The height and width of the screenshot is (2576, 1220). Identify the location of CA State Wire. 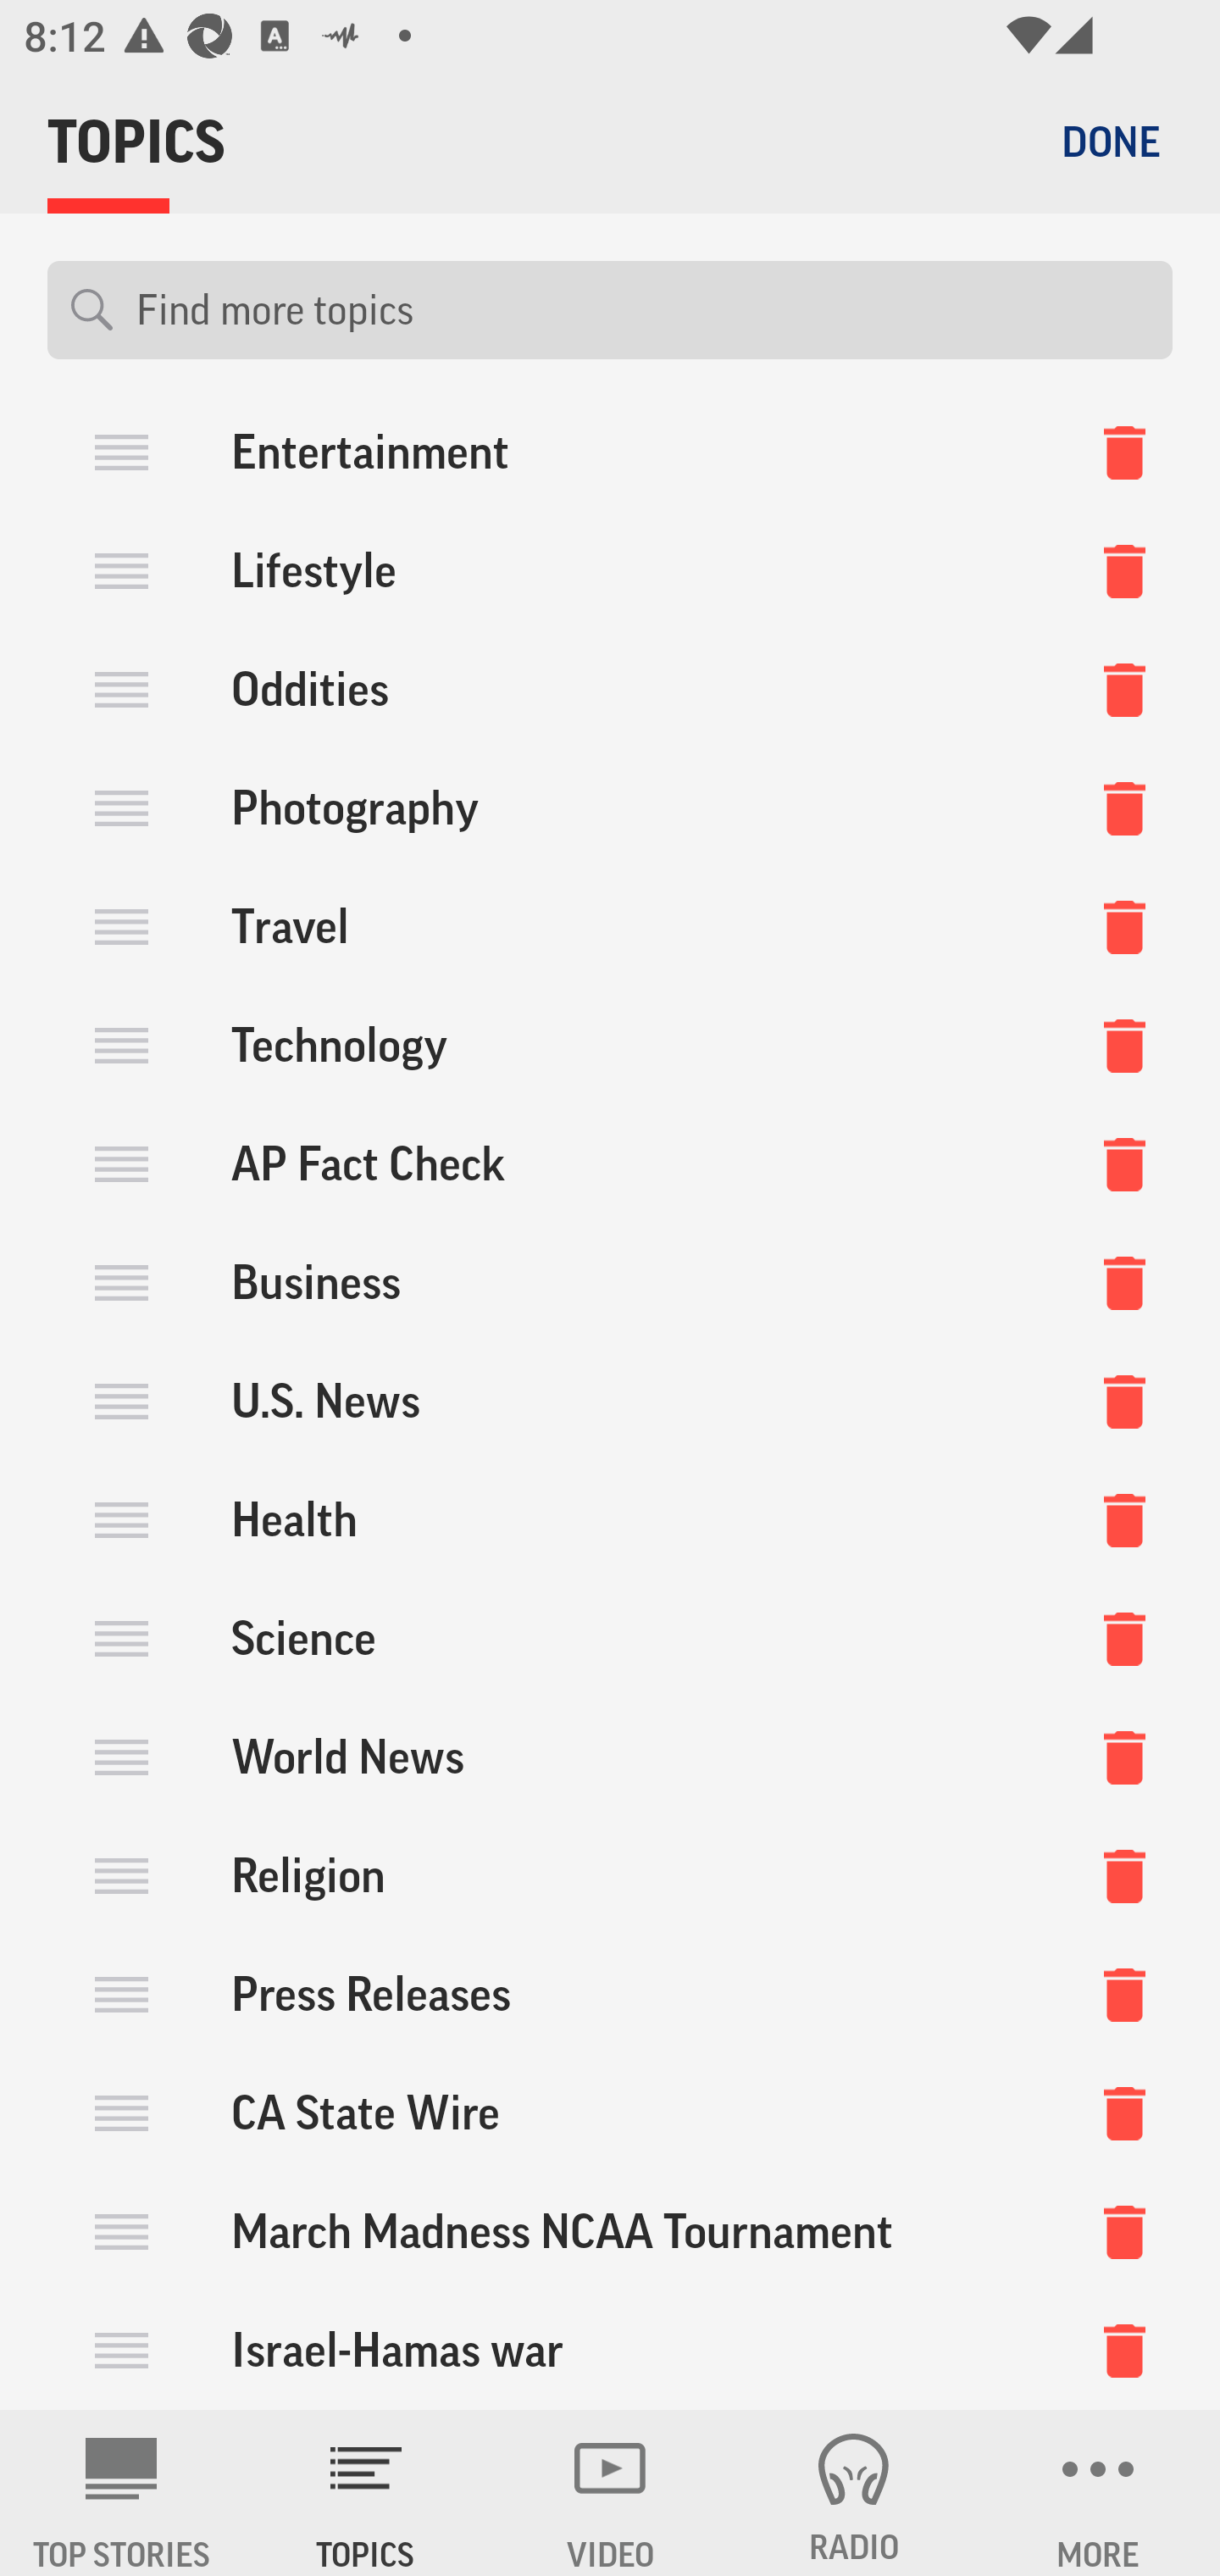
(610, 2112).